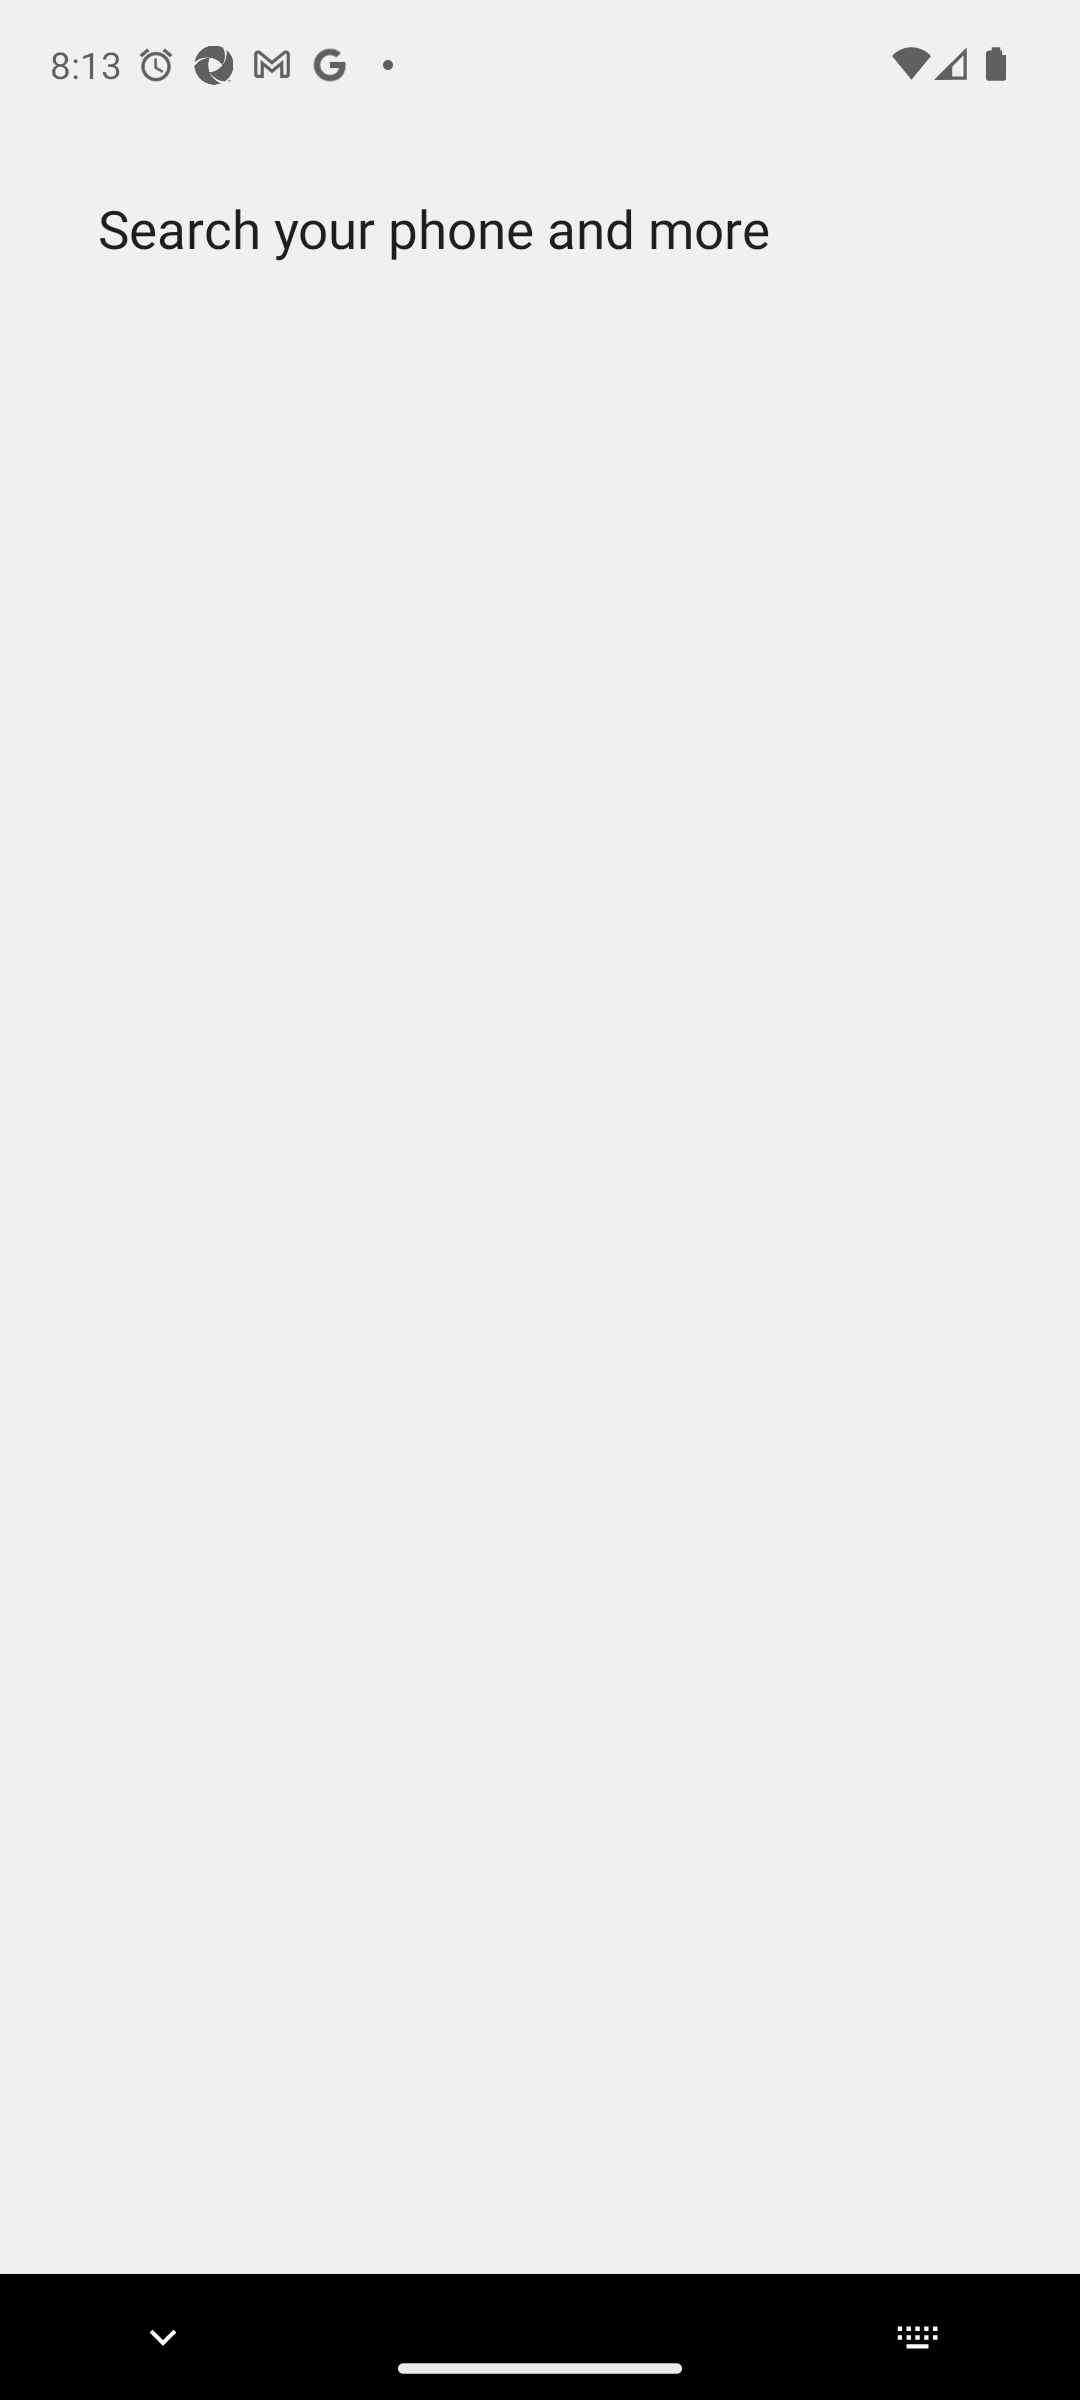 This screenshot has width=1080, height=2400. I want to click on Search your phone and more, so click(492, 229).